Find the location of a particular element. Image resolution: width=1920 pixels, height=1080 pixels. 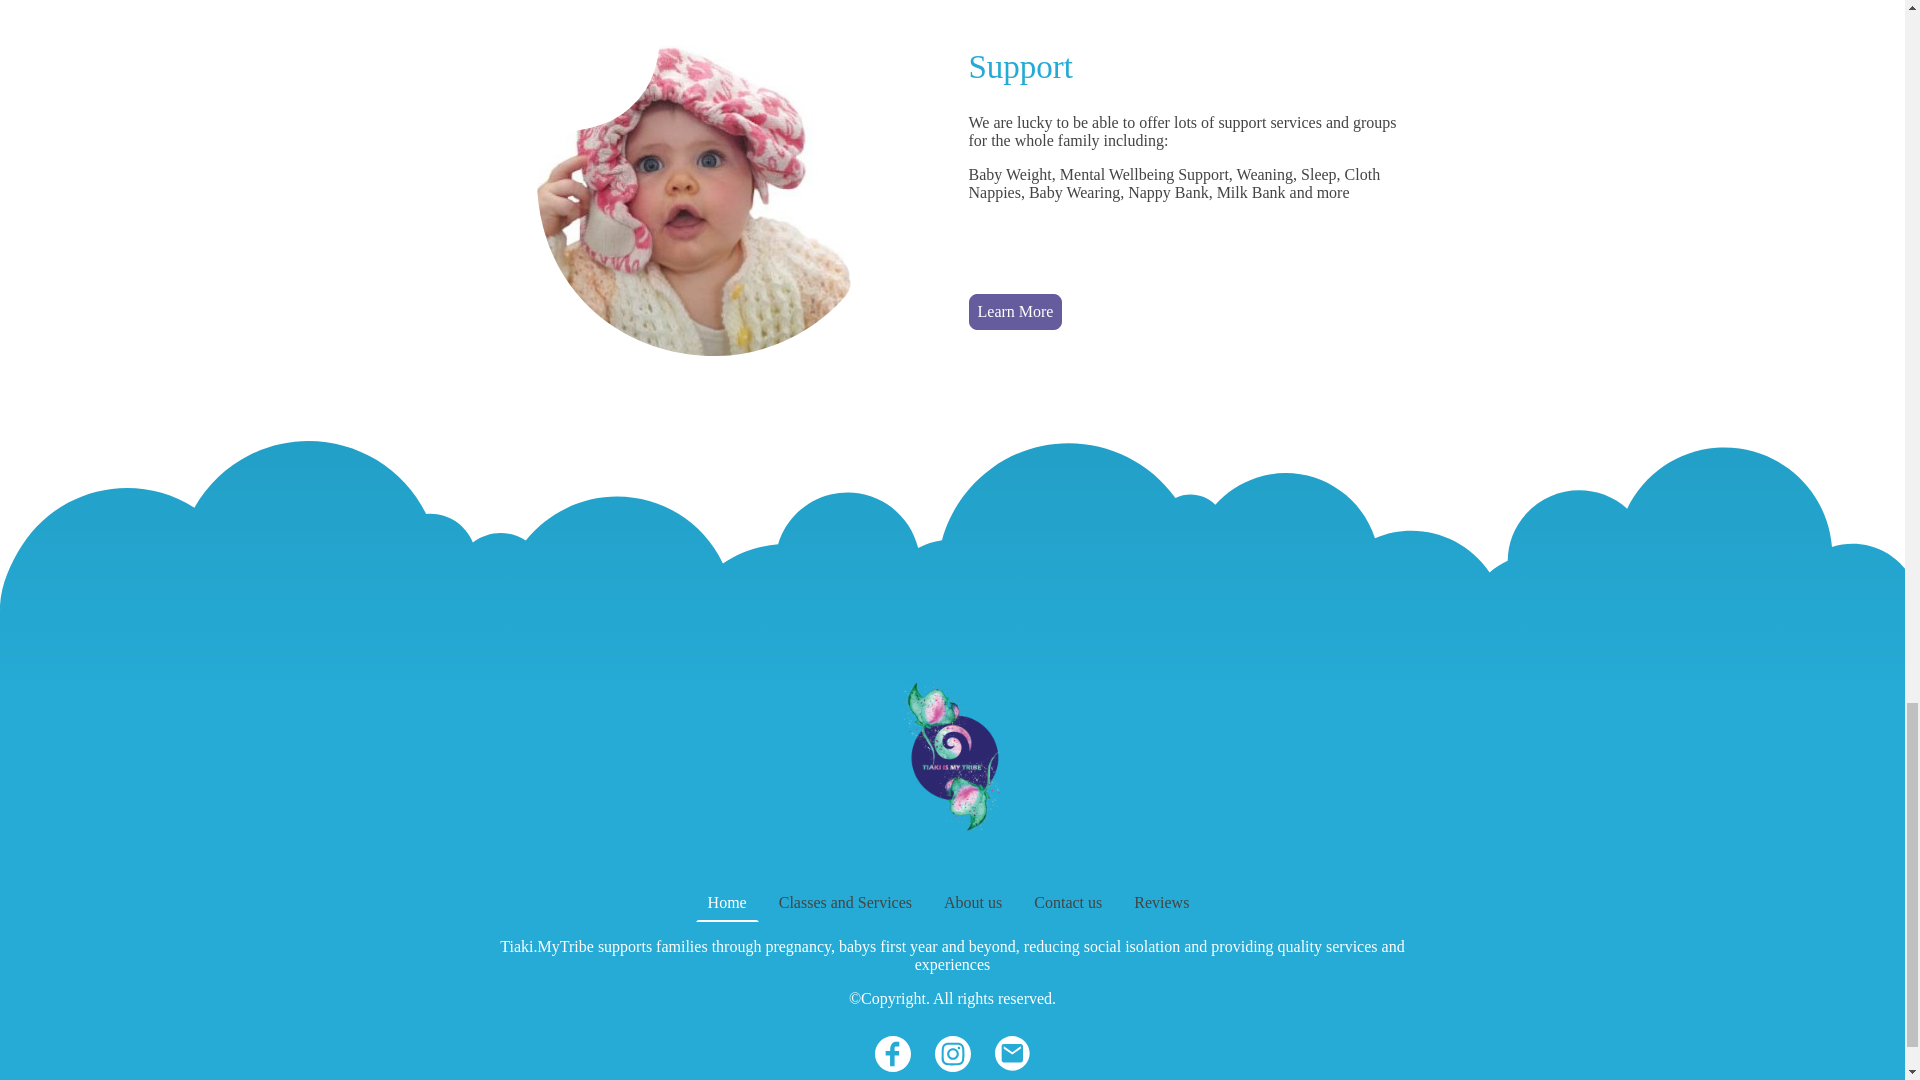

Contact us is located at coordinates (1067, 902).